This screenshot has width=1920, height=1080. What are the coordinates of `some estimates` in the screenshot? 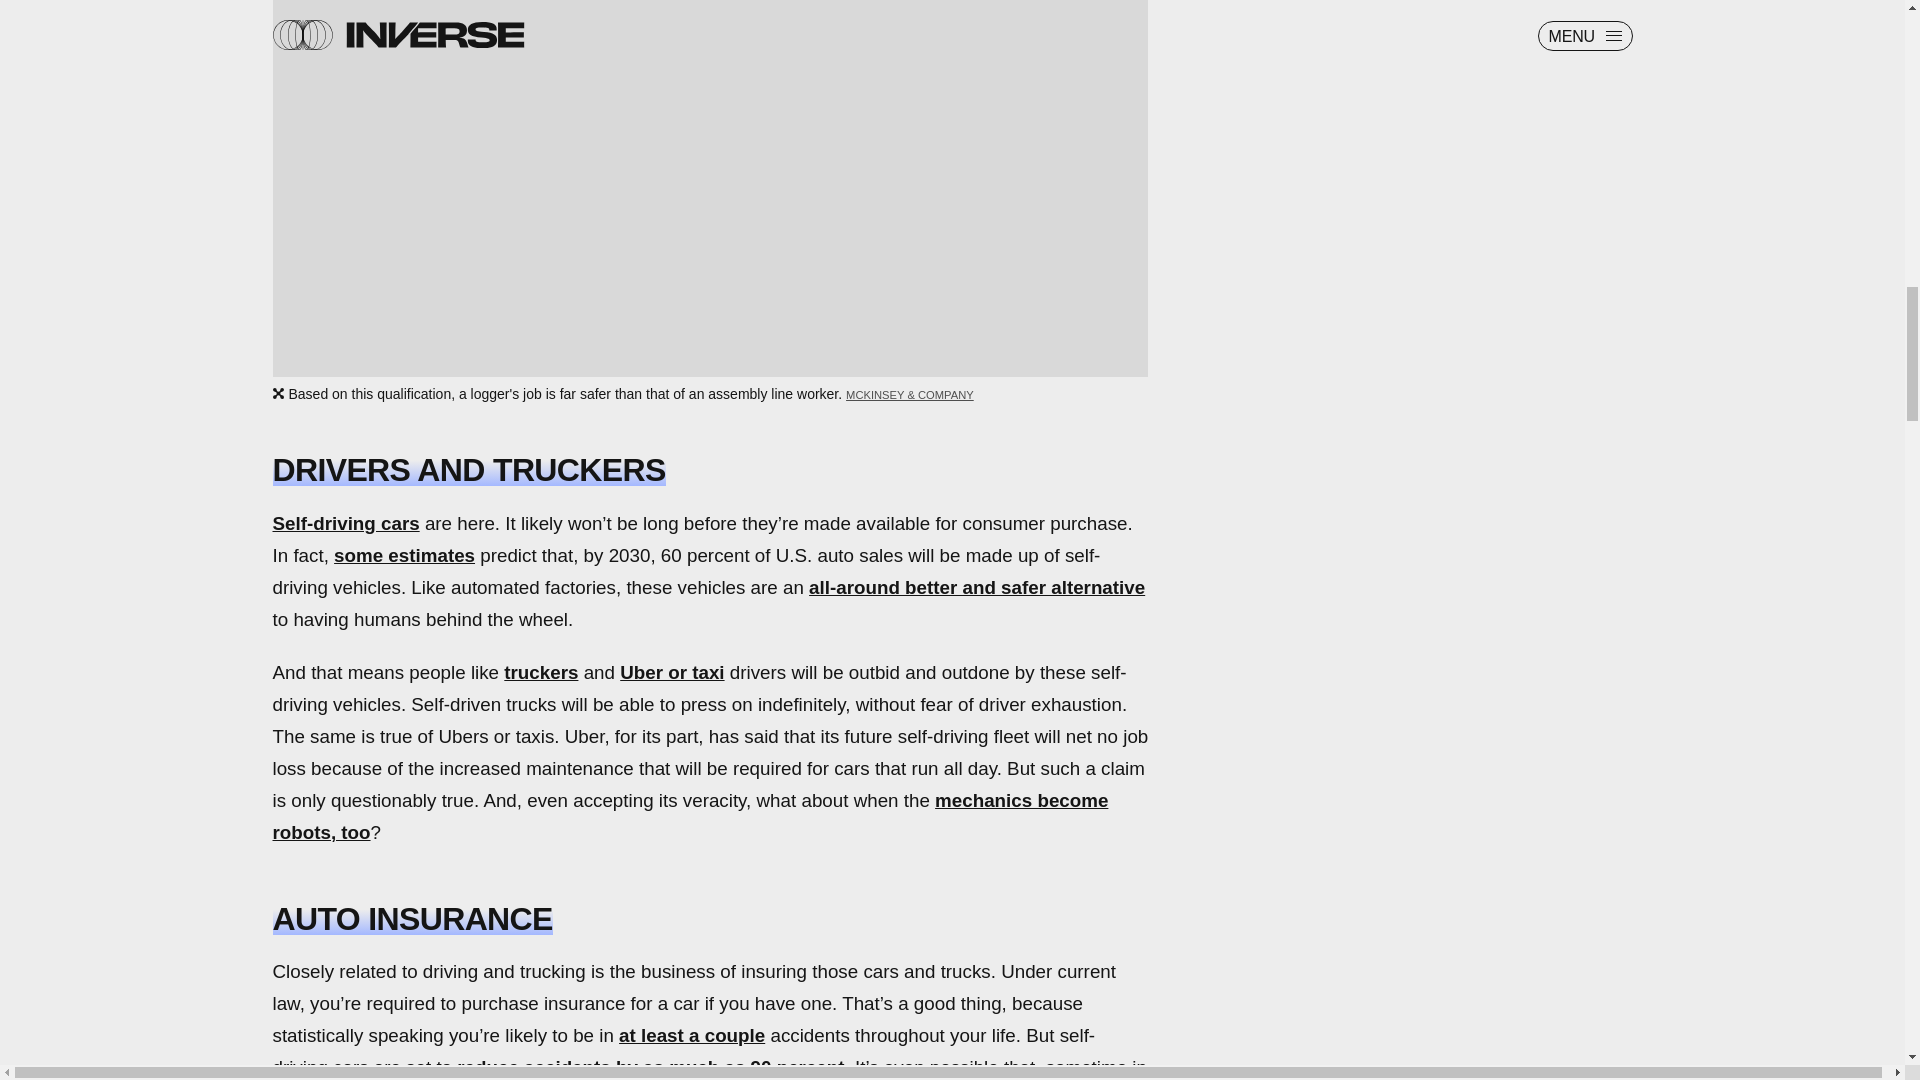 It's located at (404, 555).